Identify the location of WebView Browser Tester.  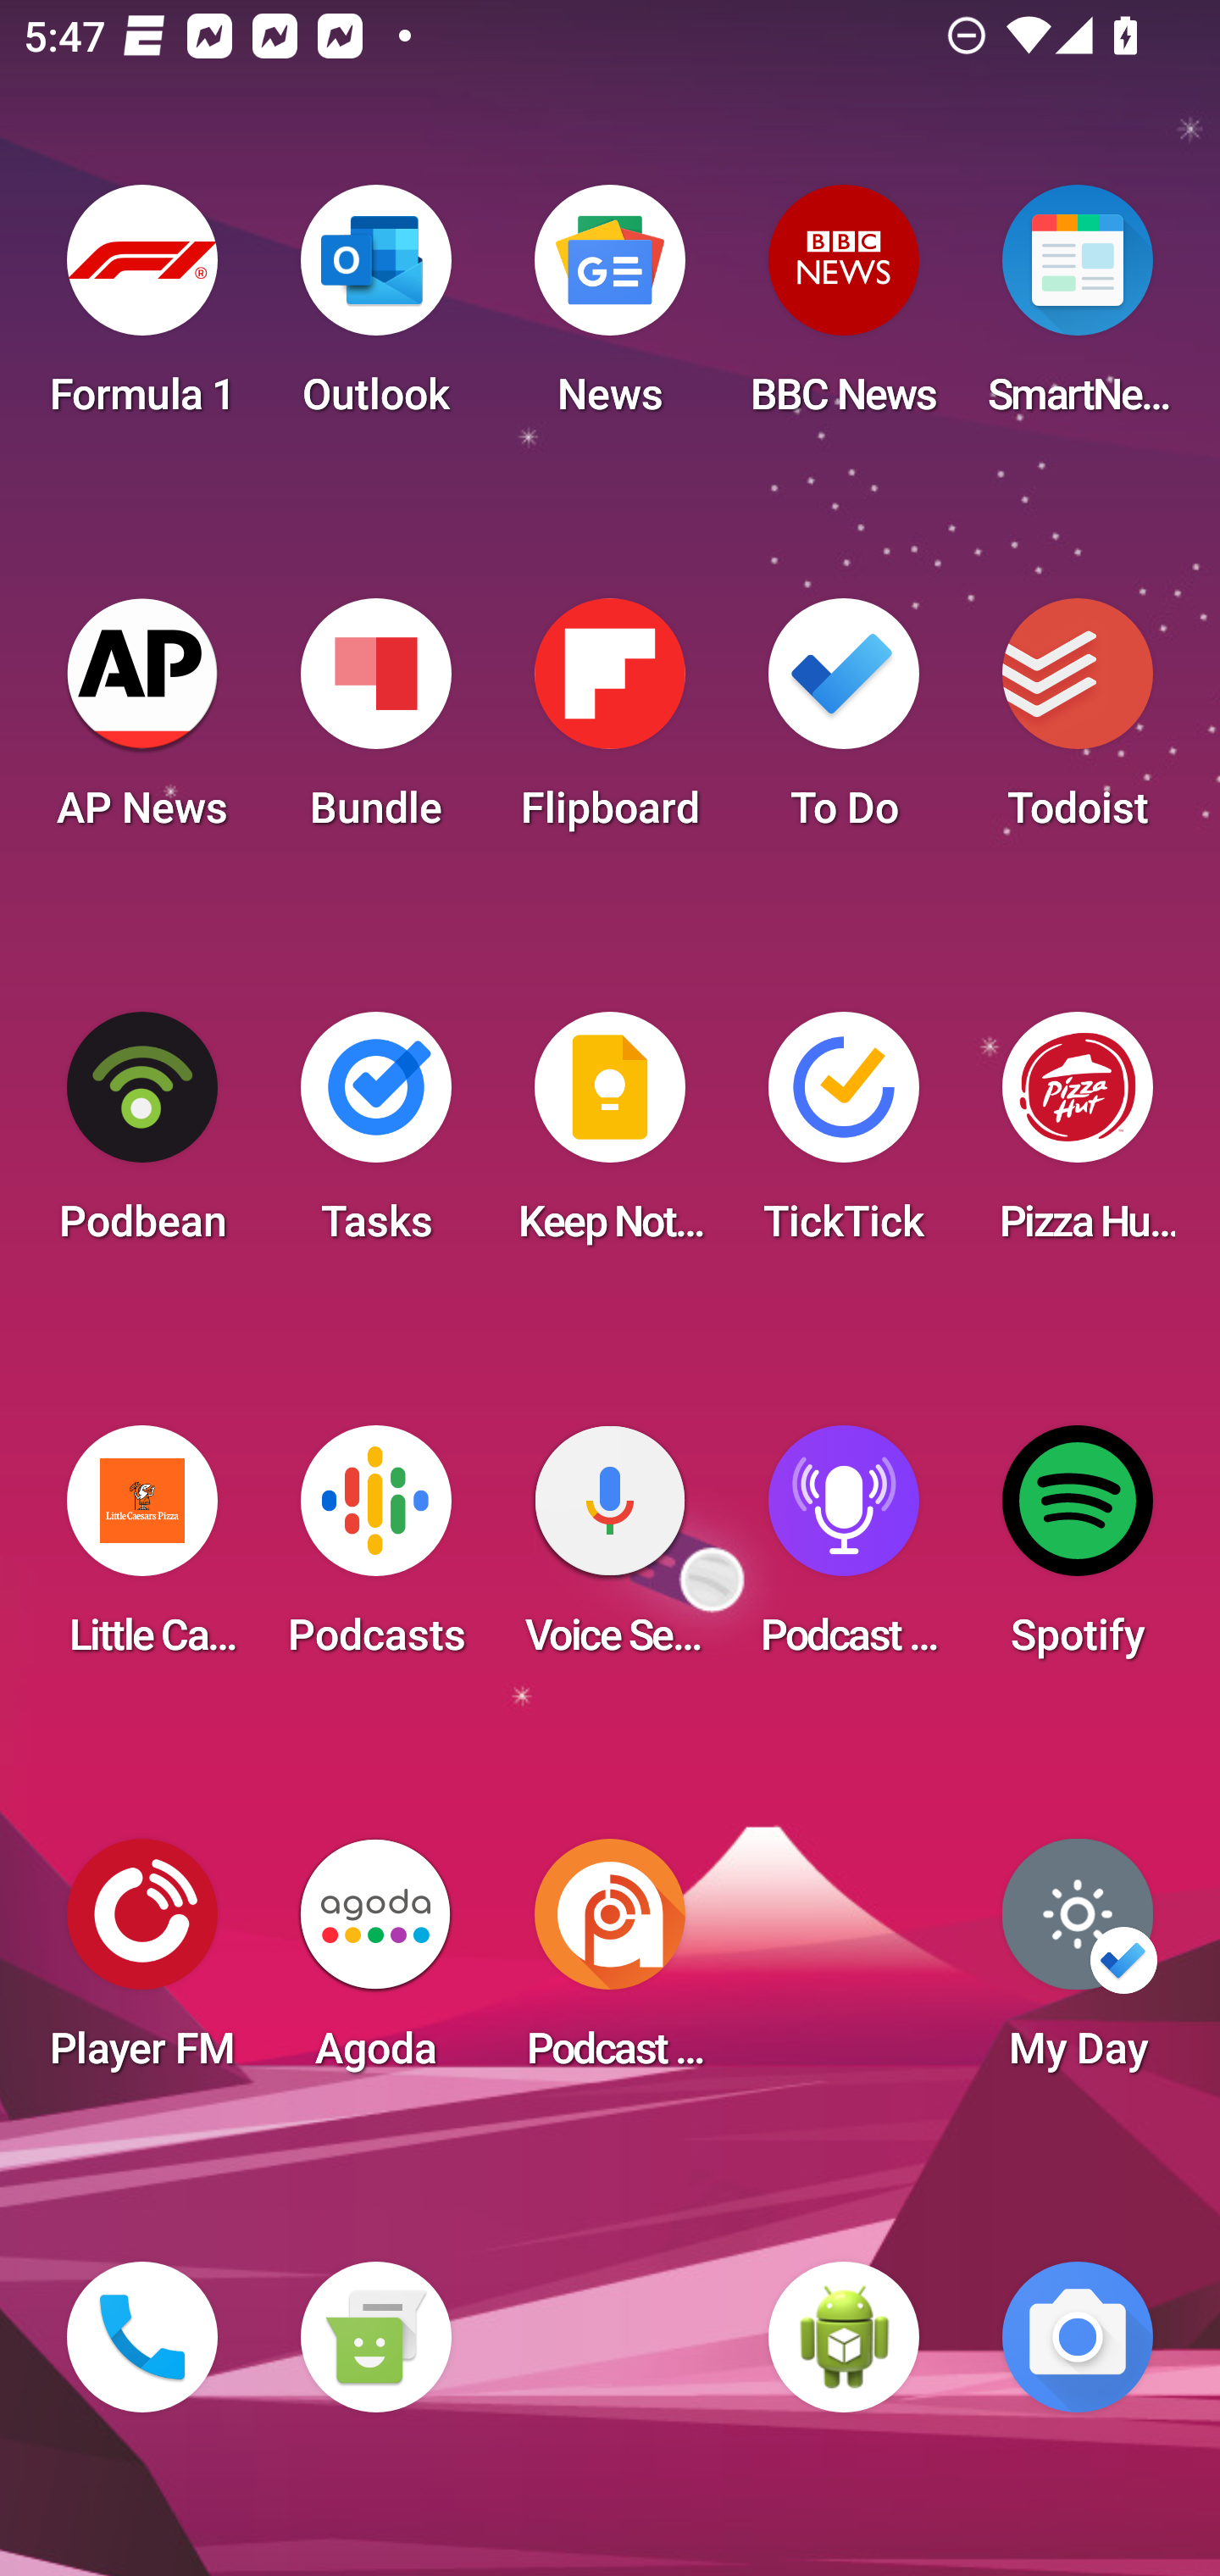
(844, 2337).